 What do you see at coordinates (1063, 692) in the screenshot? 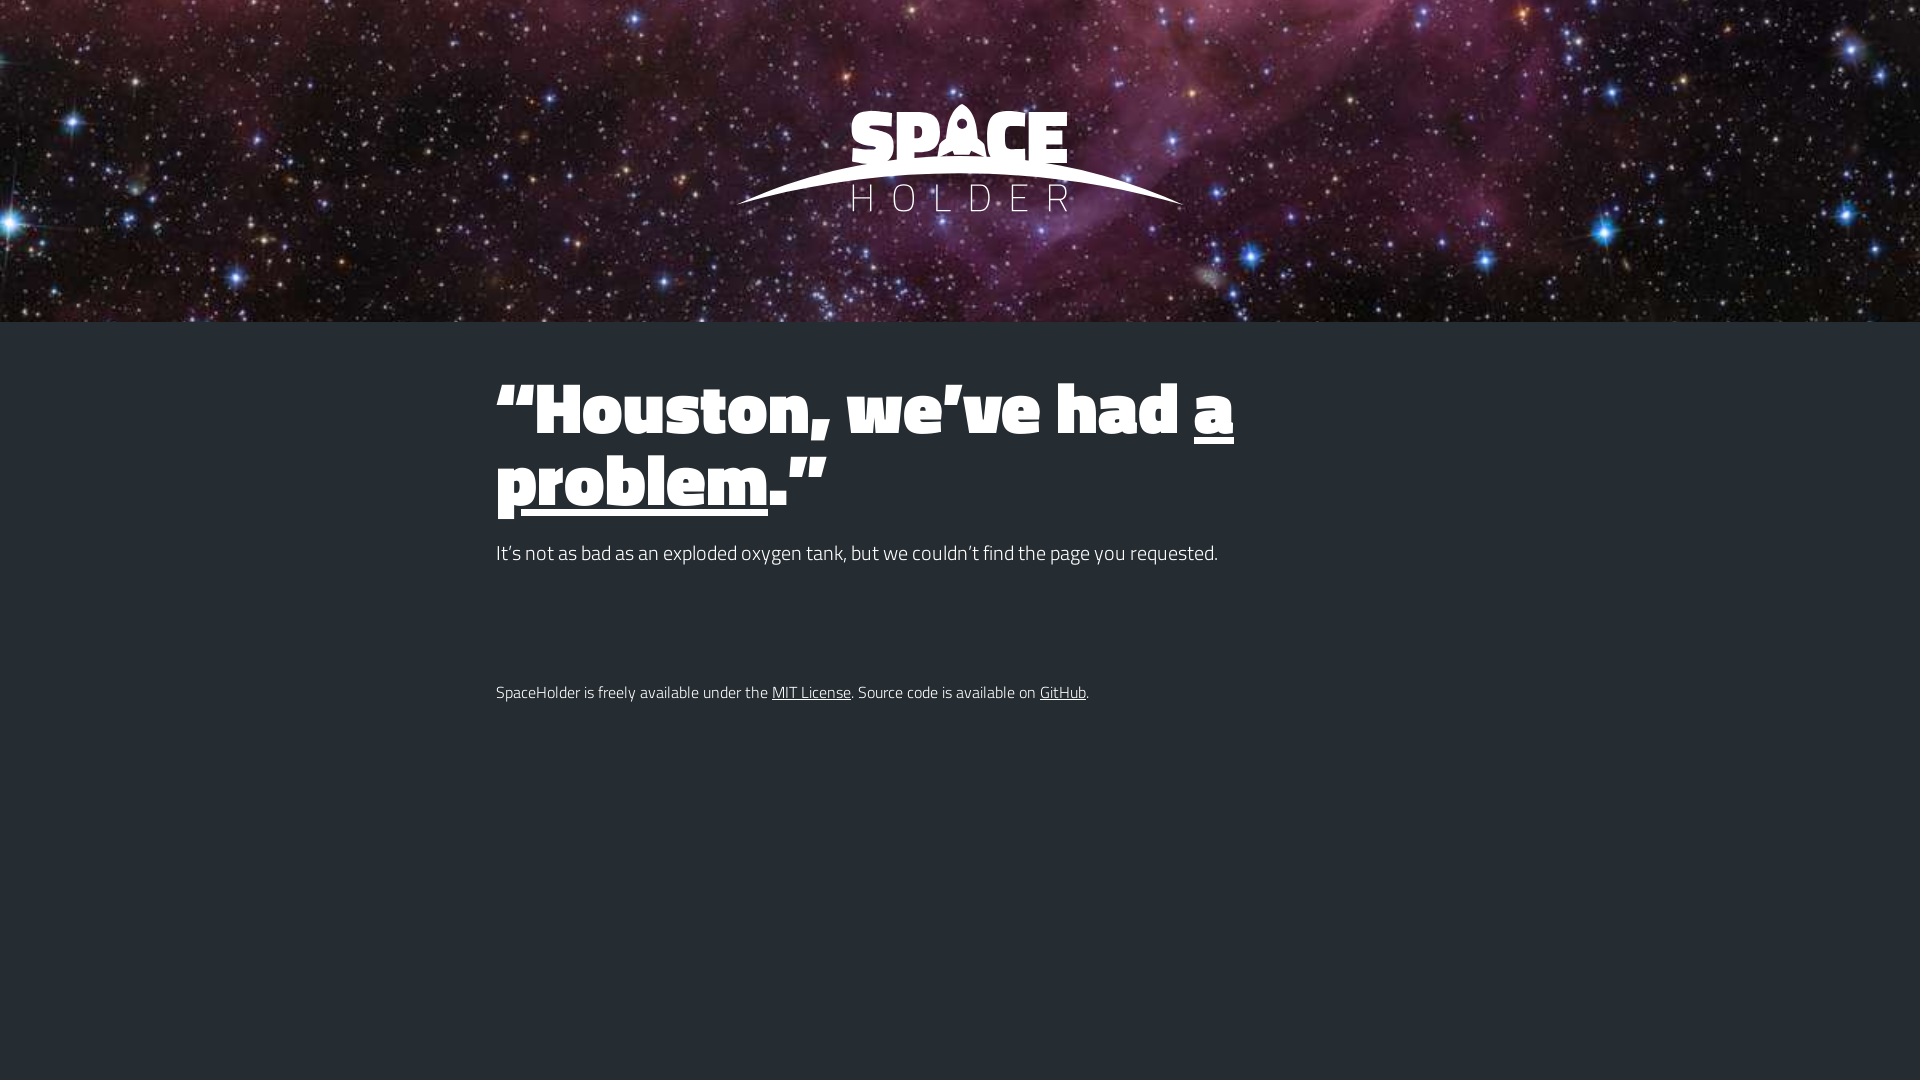
I see `GitHub` at bounding box center [1063, 692].